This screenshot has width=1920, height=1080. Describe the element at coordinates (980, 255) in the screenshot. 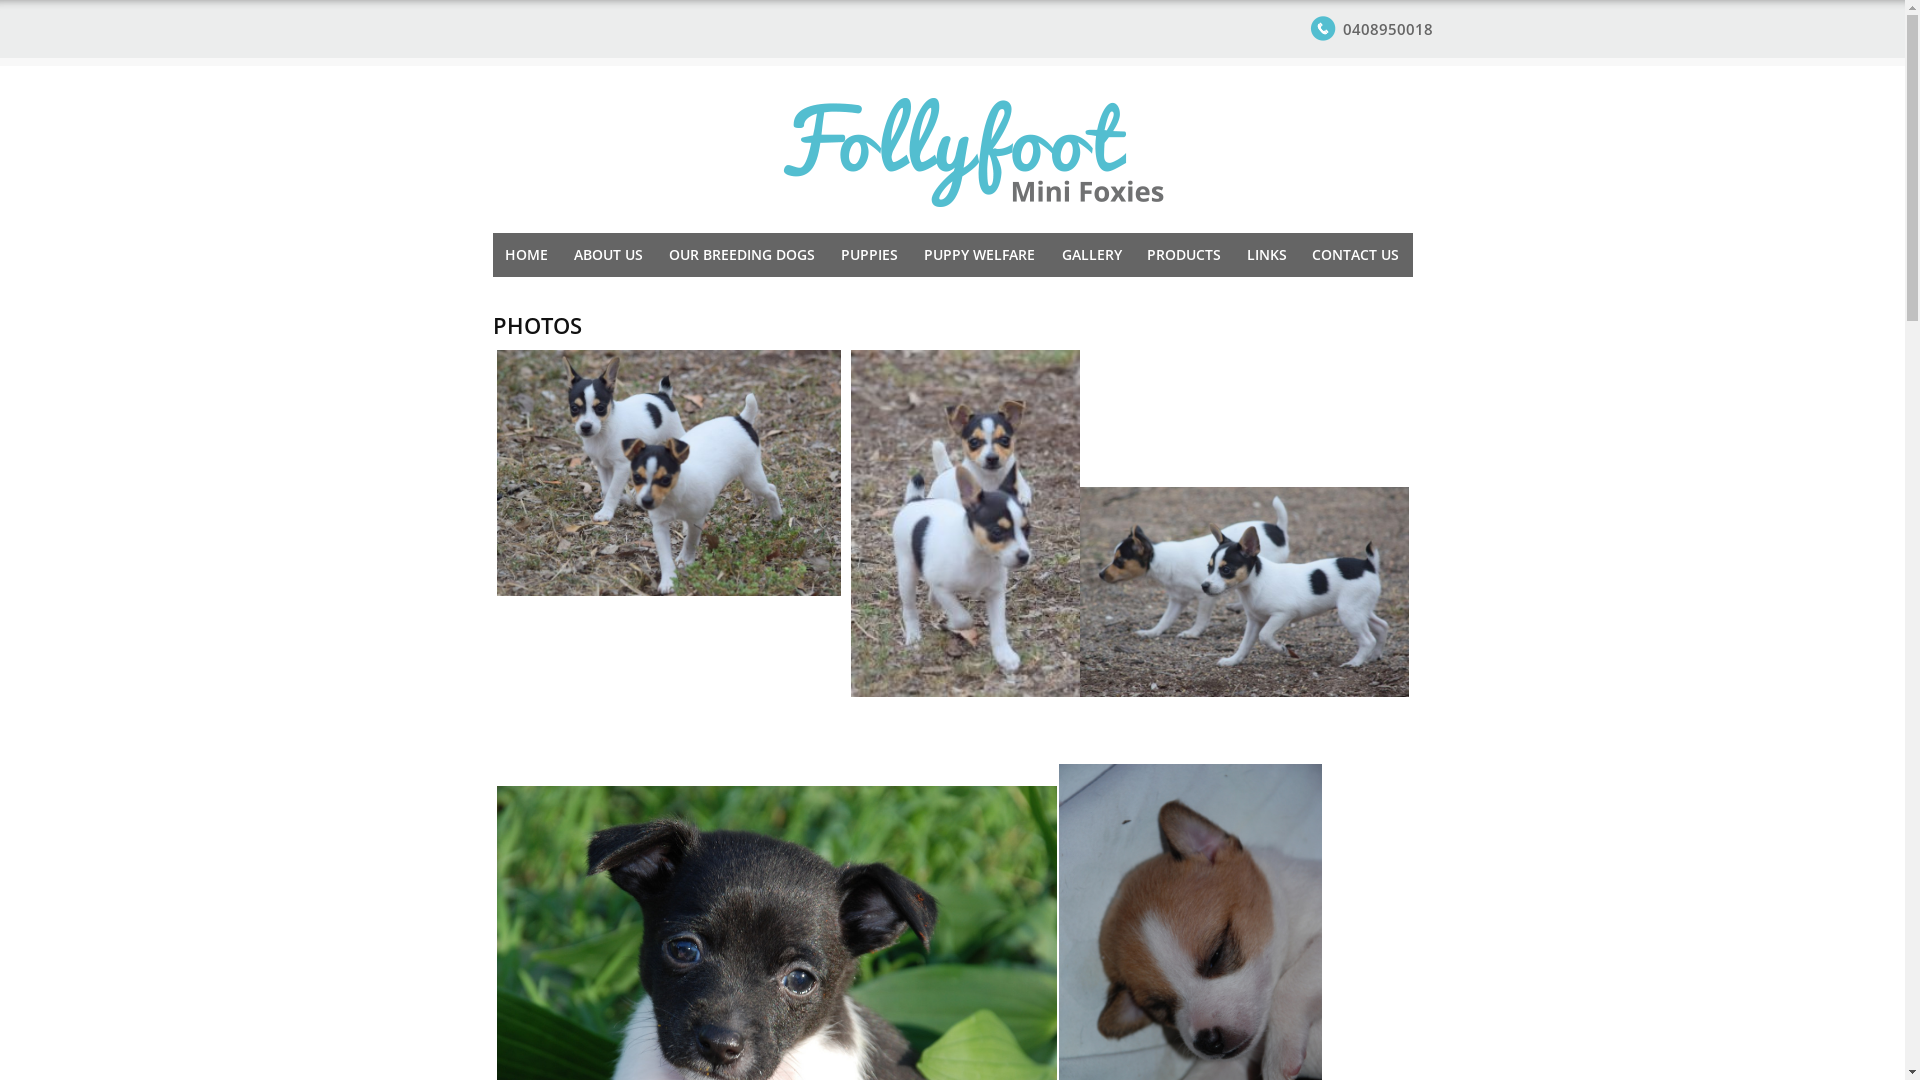

I see `PUPPY WELFARE` at that location.